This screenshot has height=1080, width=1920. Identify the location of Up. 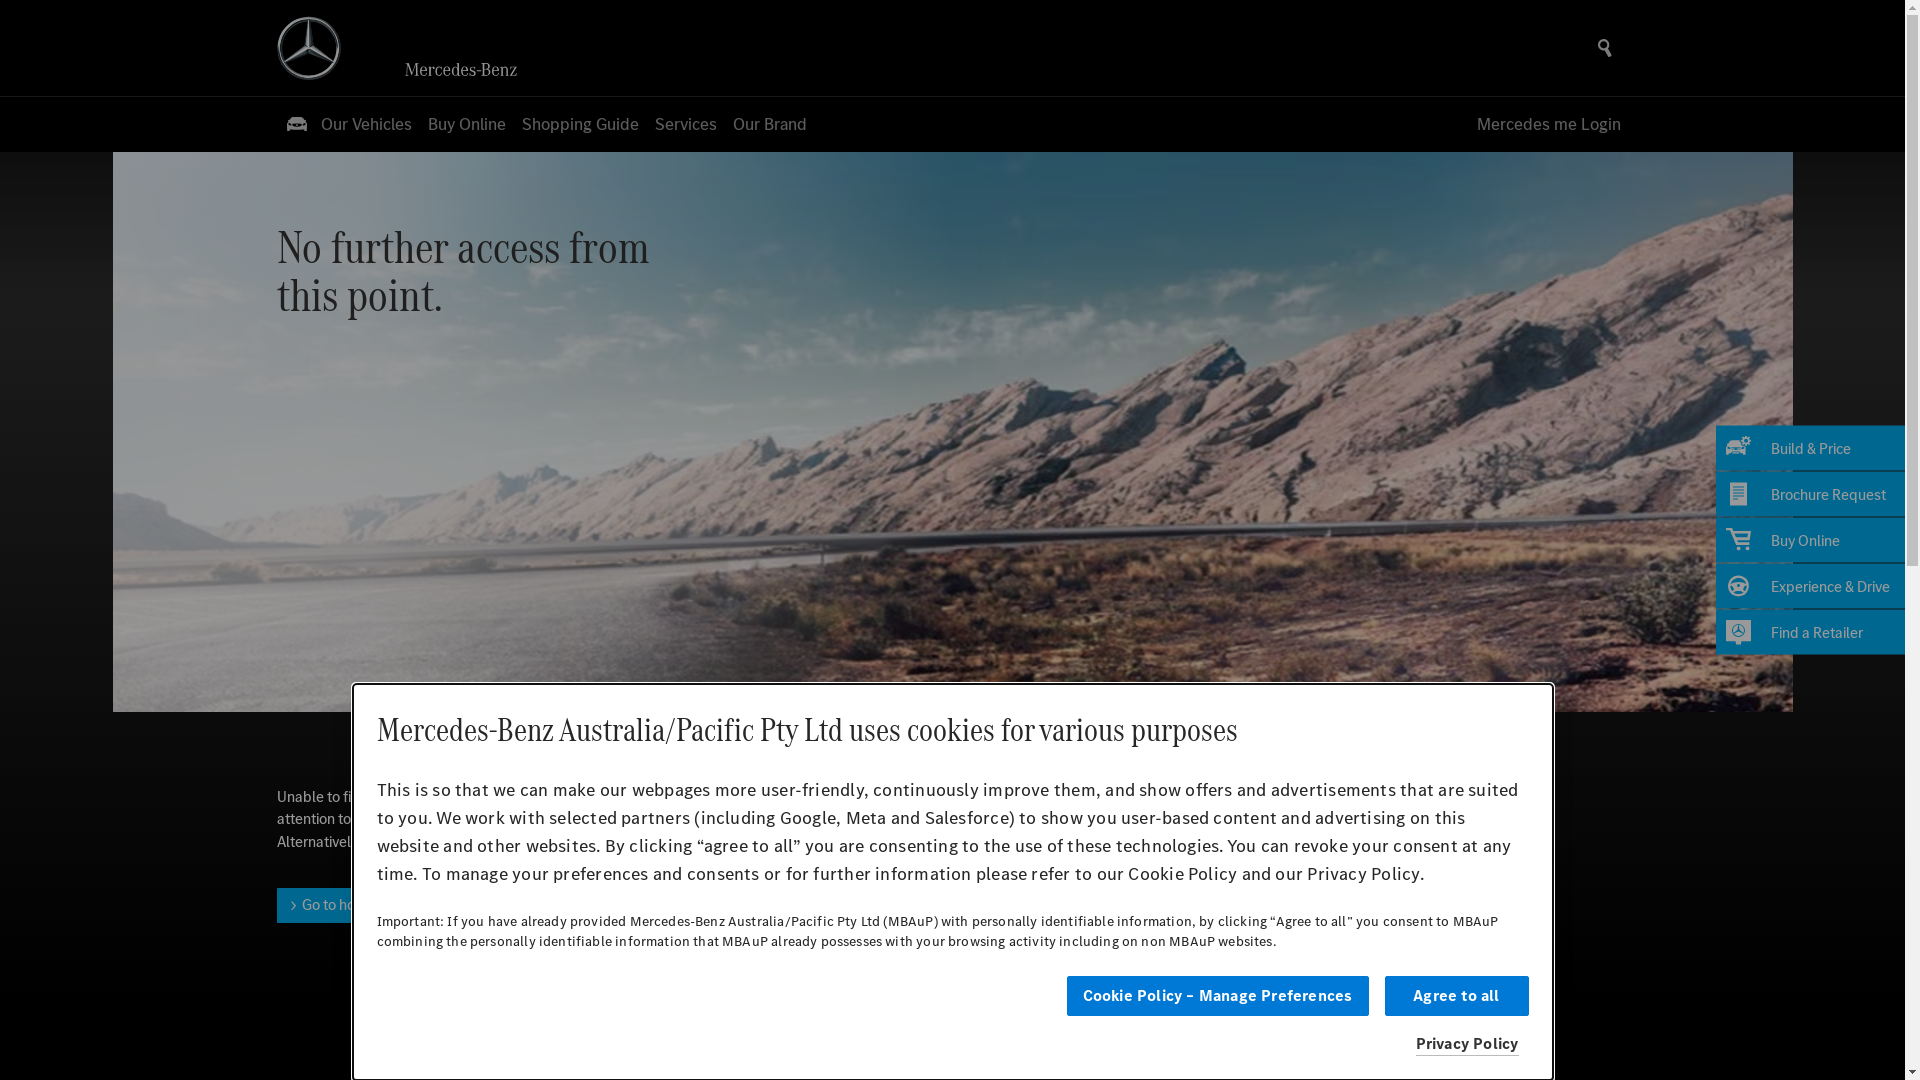
(952, 1012).